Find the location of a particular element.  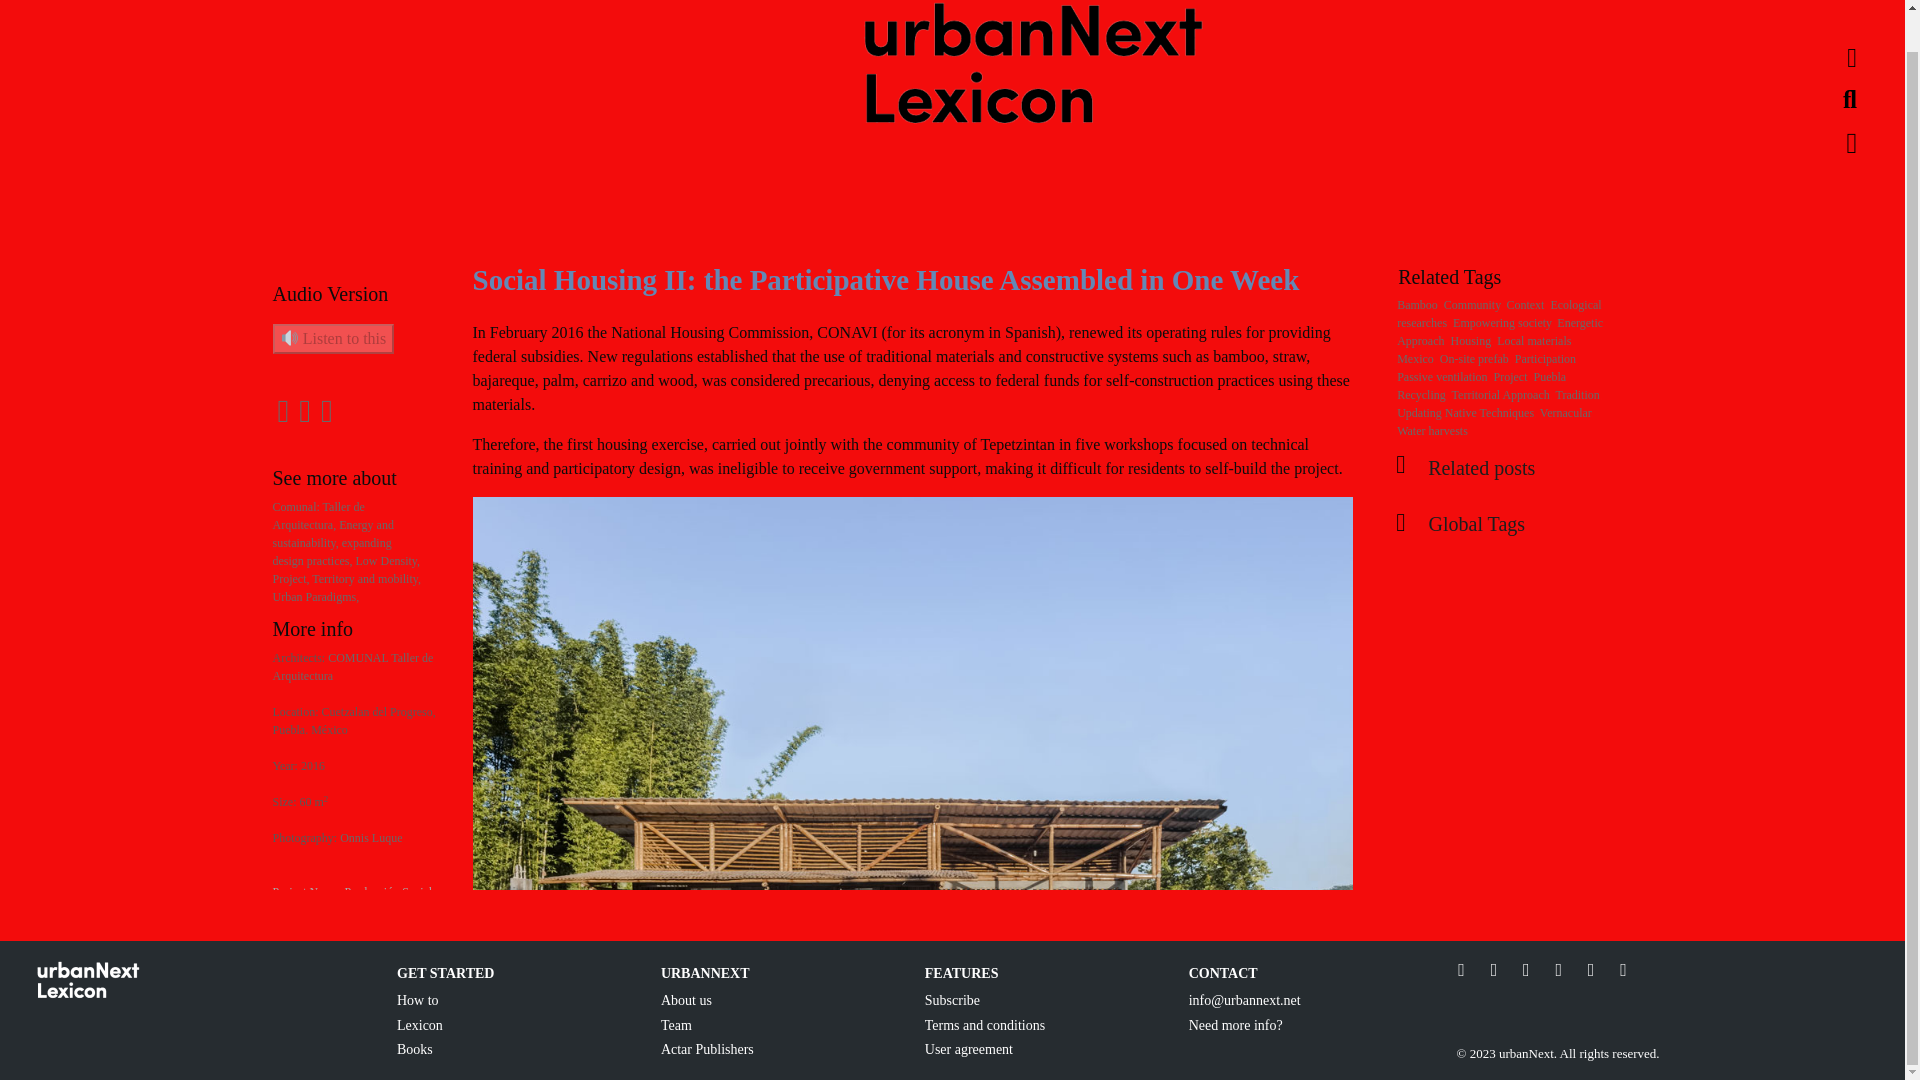

Energy and sustainability is located at coordinates (332, 534).